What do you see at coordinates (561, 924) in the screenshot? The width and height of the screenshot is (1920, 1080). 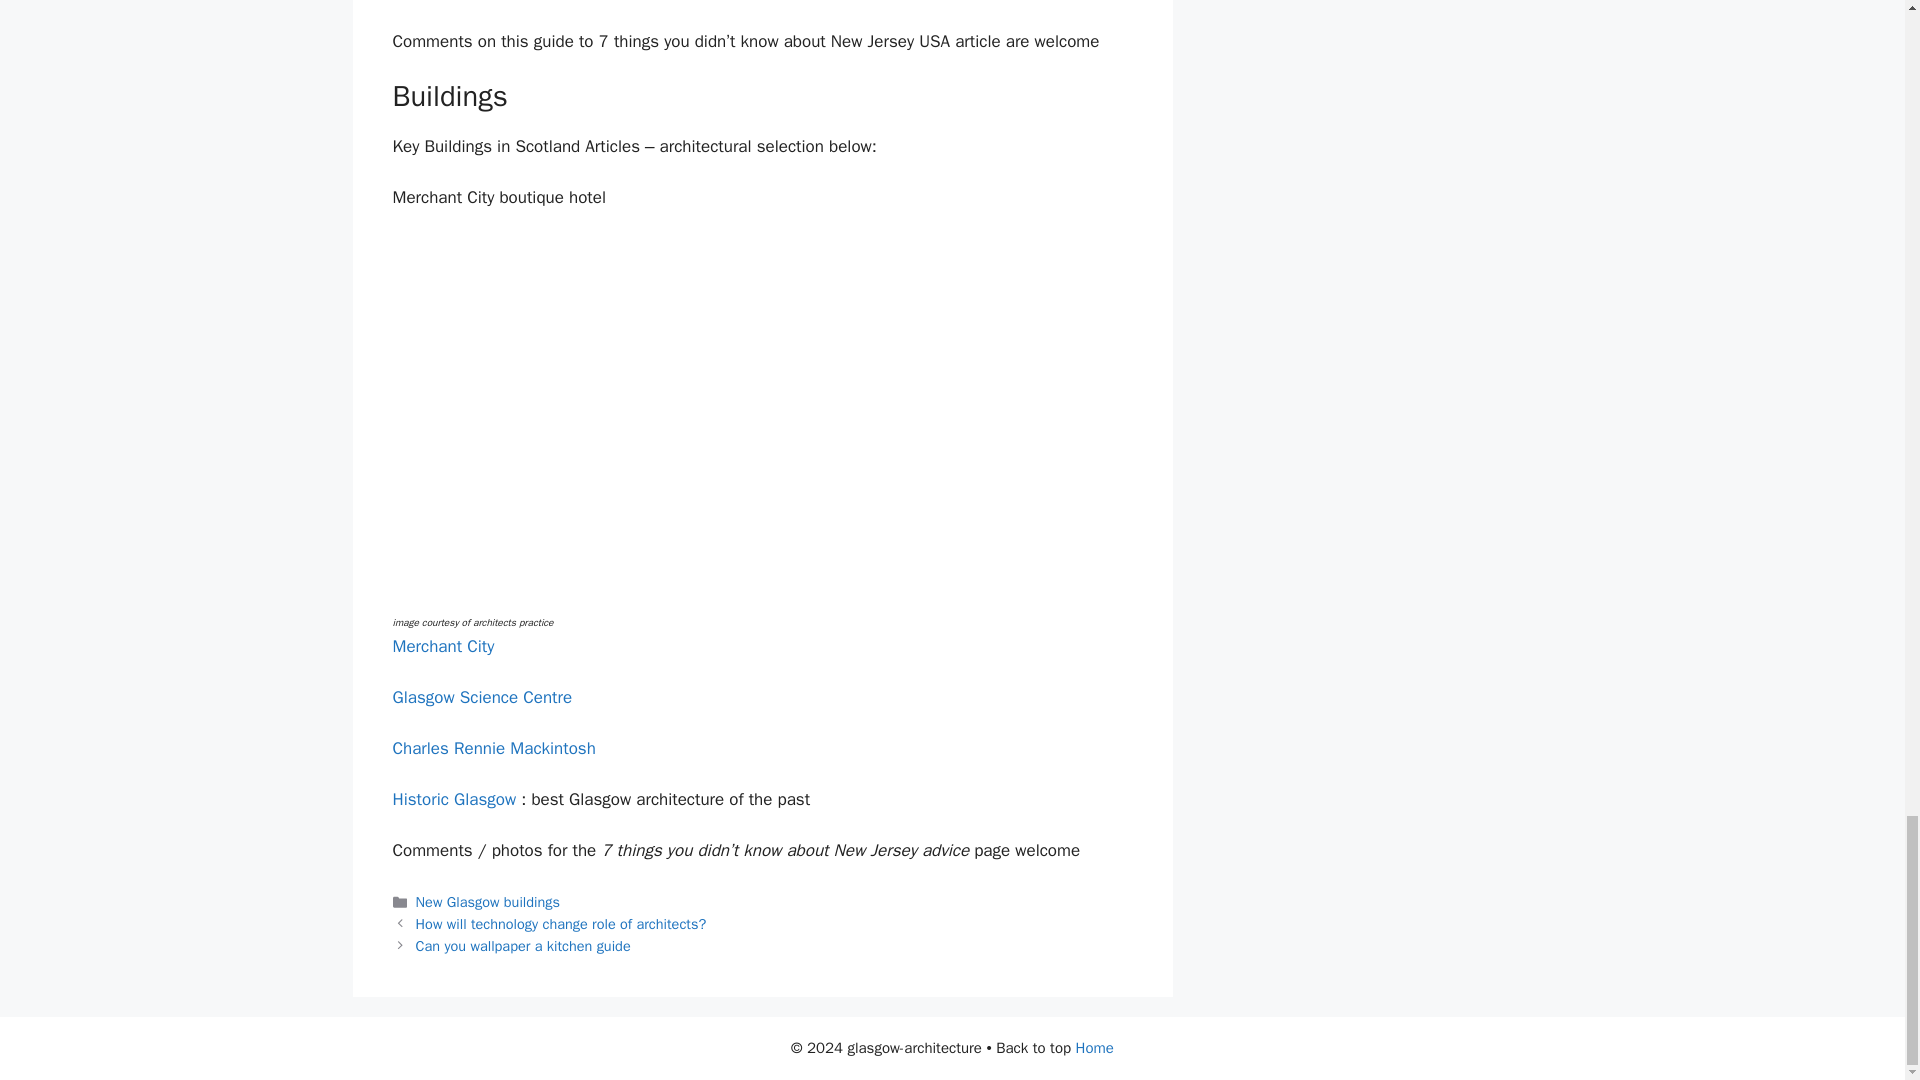 I see `How will technology change role of architects?` at bounding box center [561, 924].